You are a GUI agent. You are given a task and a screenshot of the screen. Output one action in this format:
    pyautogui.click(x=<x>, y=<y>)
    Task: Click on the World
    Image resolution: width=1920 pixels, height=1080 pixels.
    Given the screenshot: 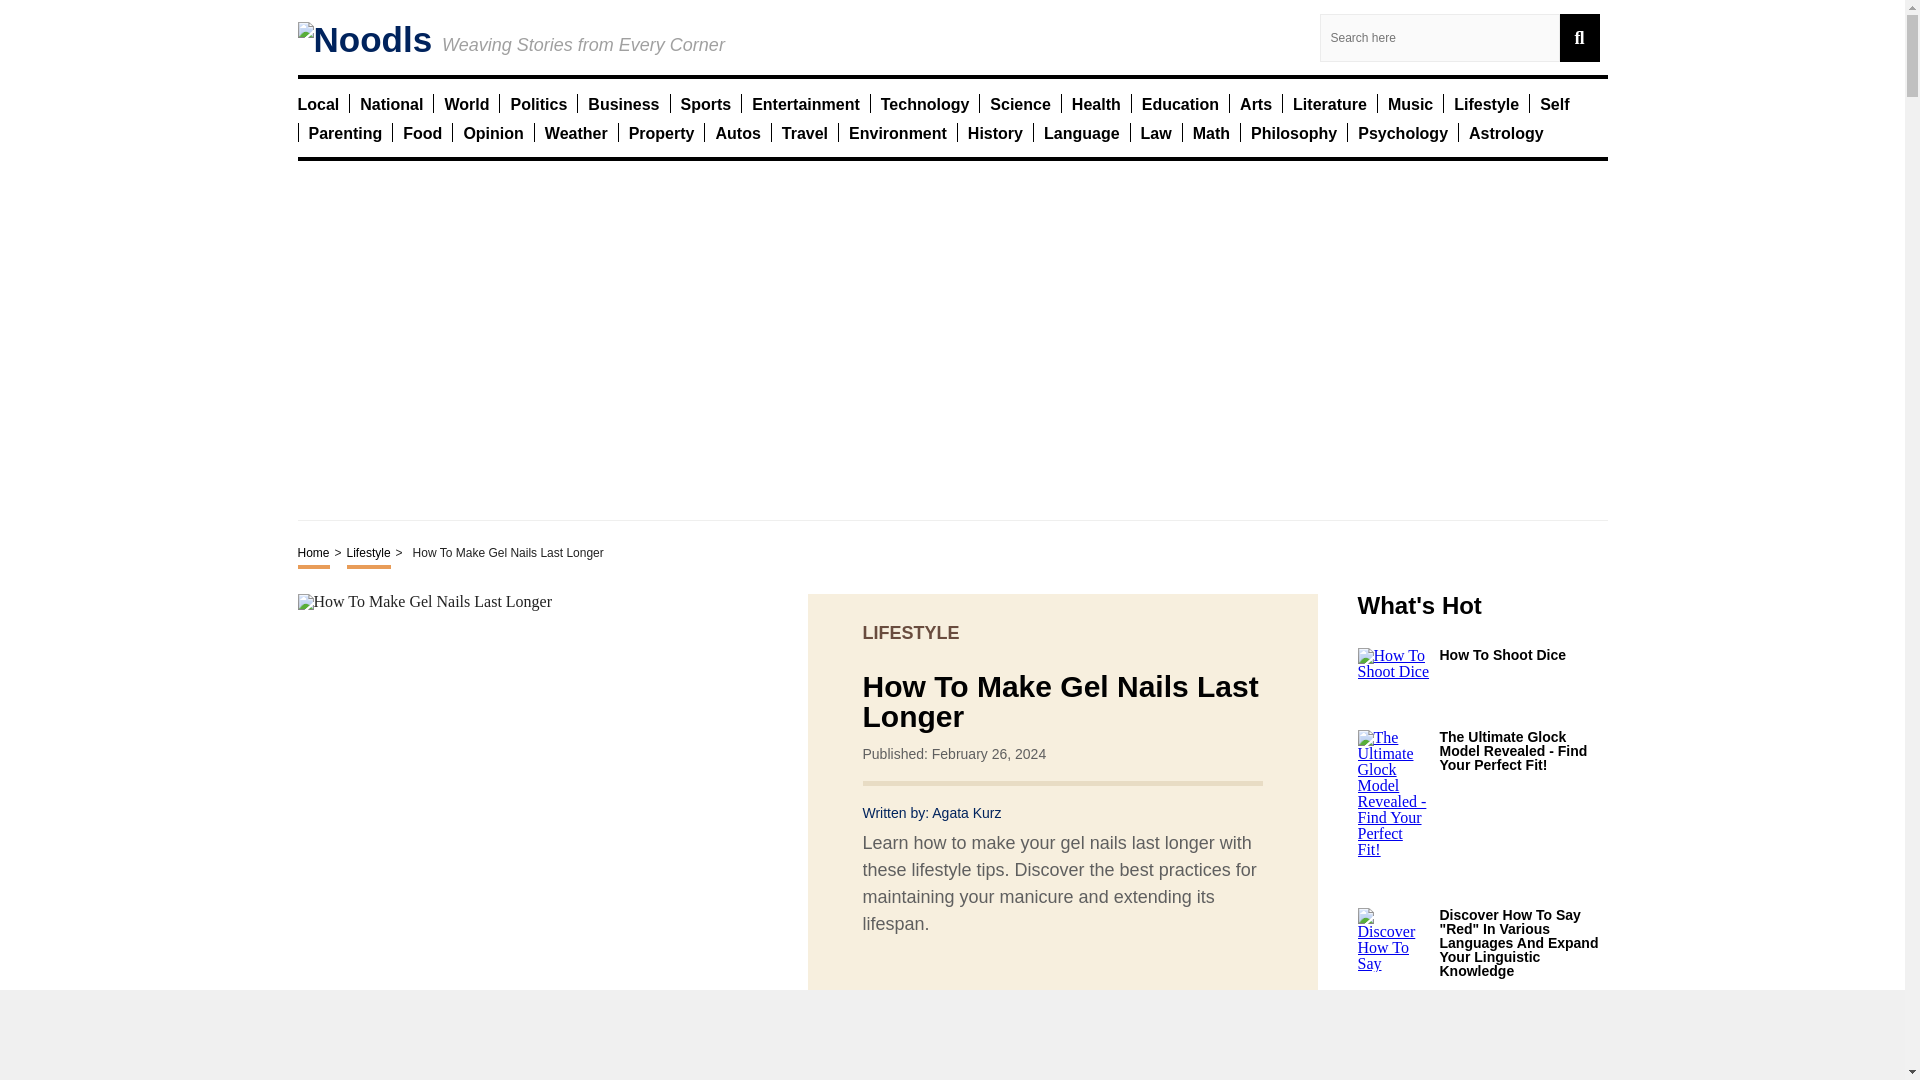 What is the action you would take?
    pyautogui.click(x=466, y=103)
    